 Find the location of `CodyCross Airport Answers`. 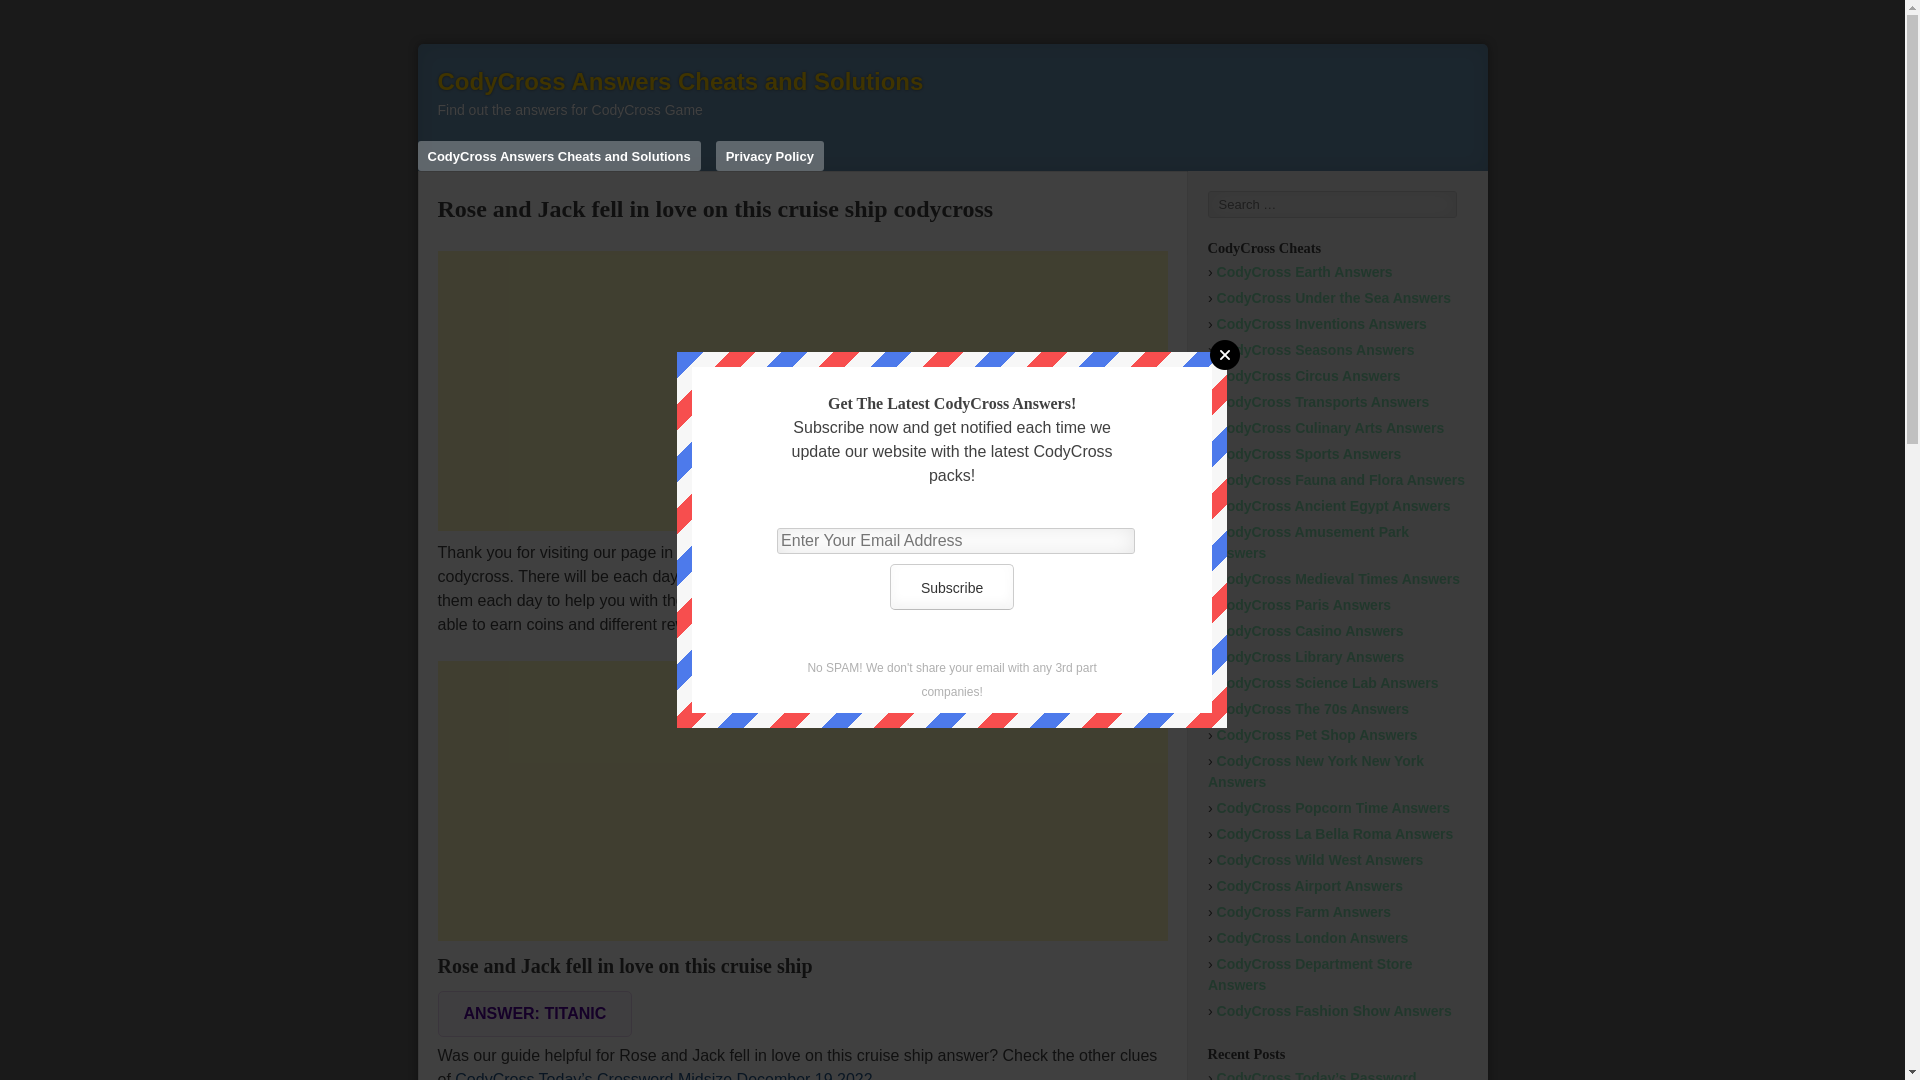

CodyCross Airport Answers is located at coordinates (1310, 886).